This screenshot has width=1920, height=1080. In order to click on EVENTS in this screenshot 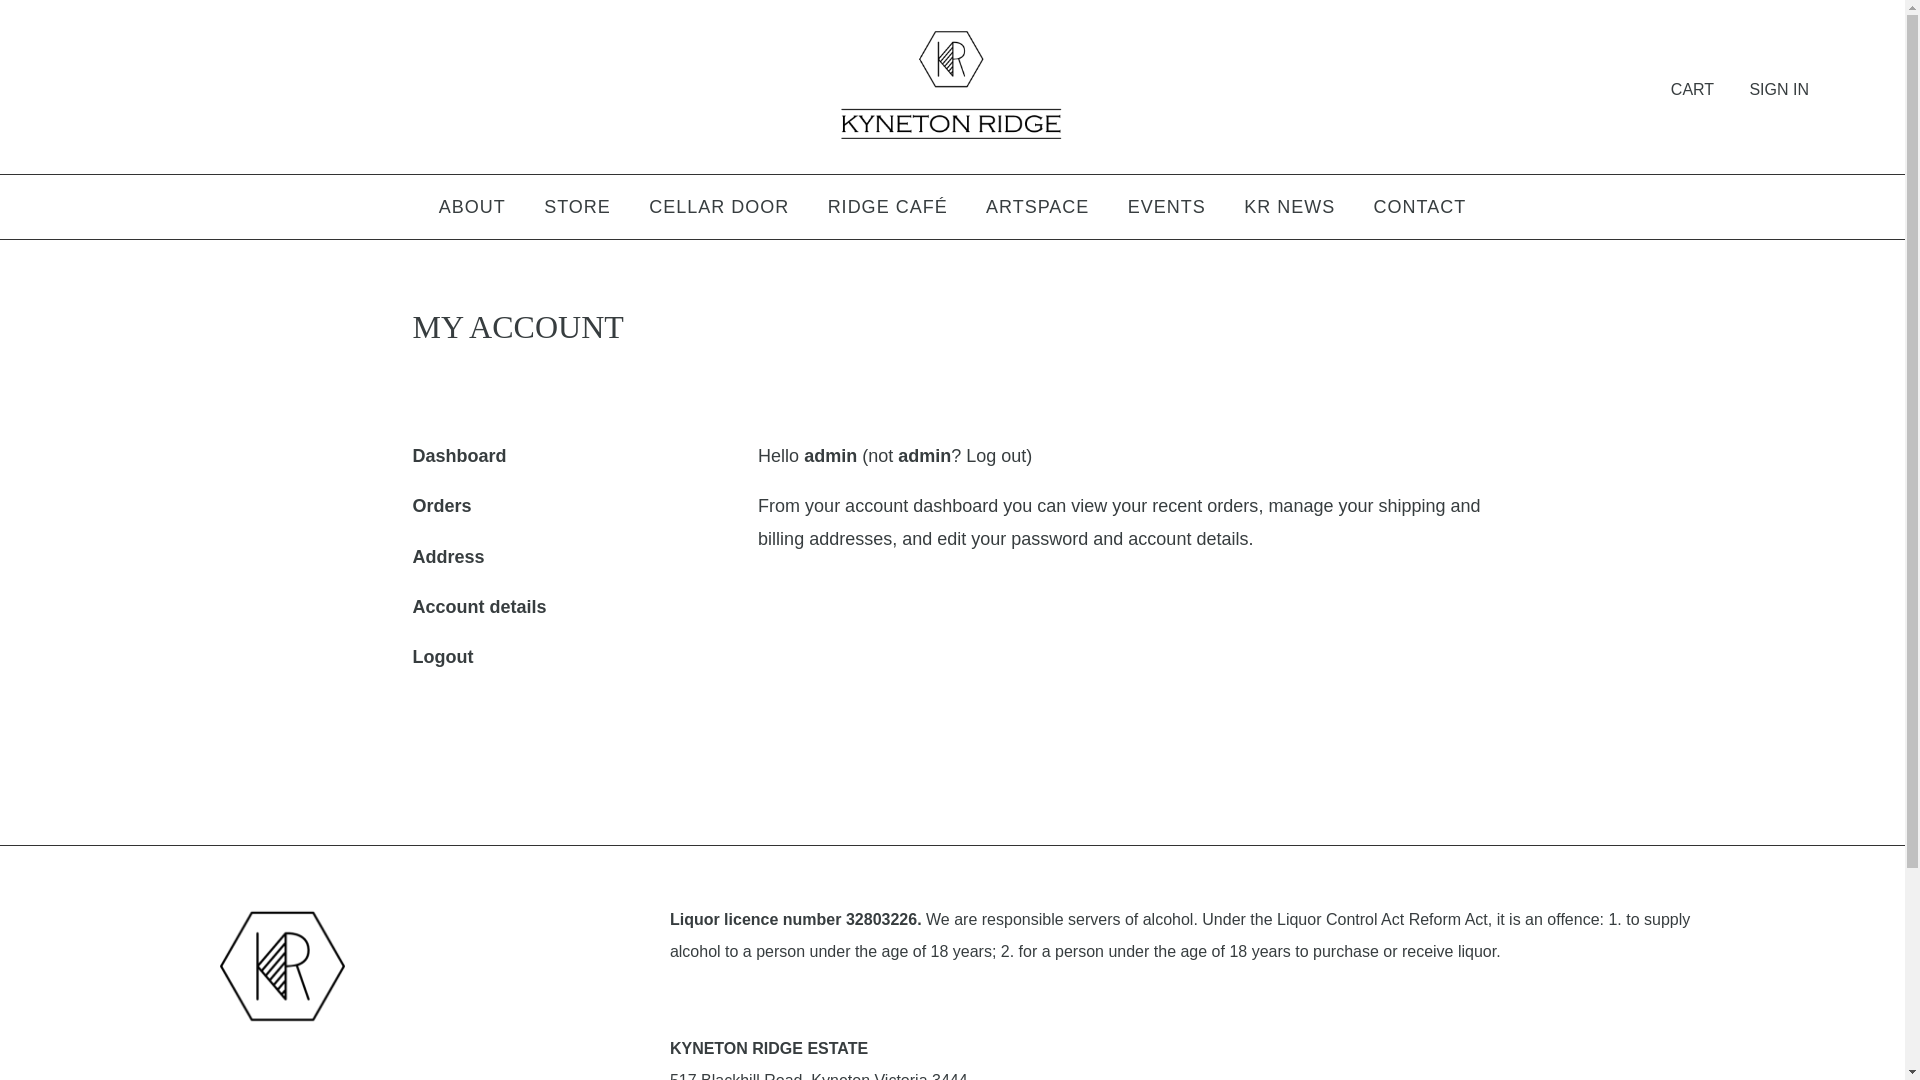, I will do `click(1167, 211)`.